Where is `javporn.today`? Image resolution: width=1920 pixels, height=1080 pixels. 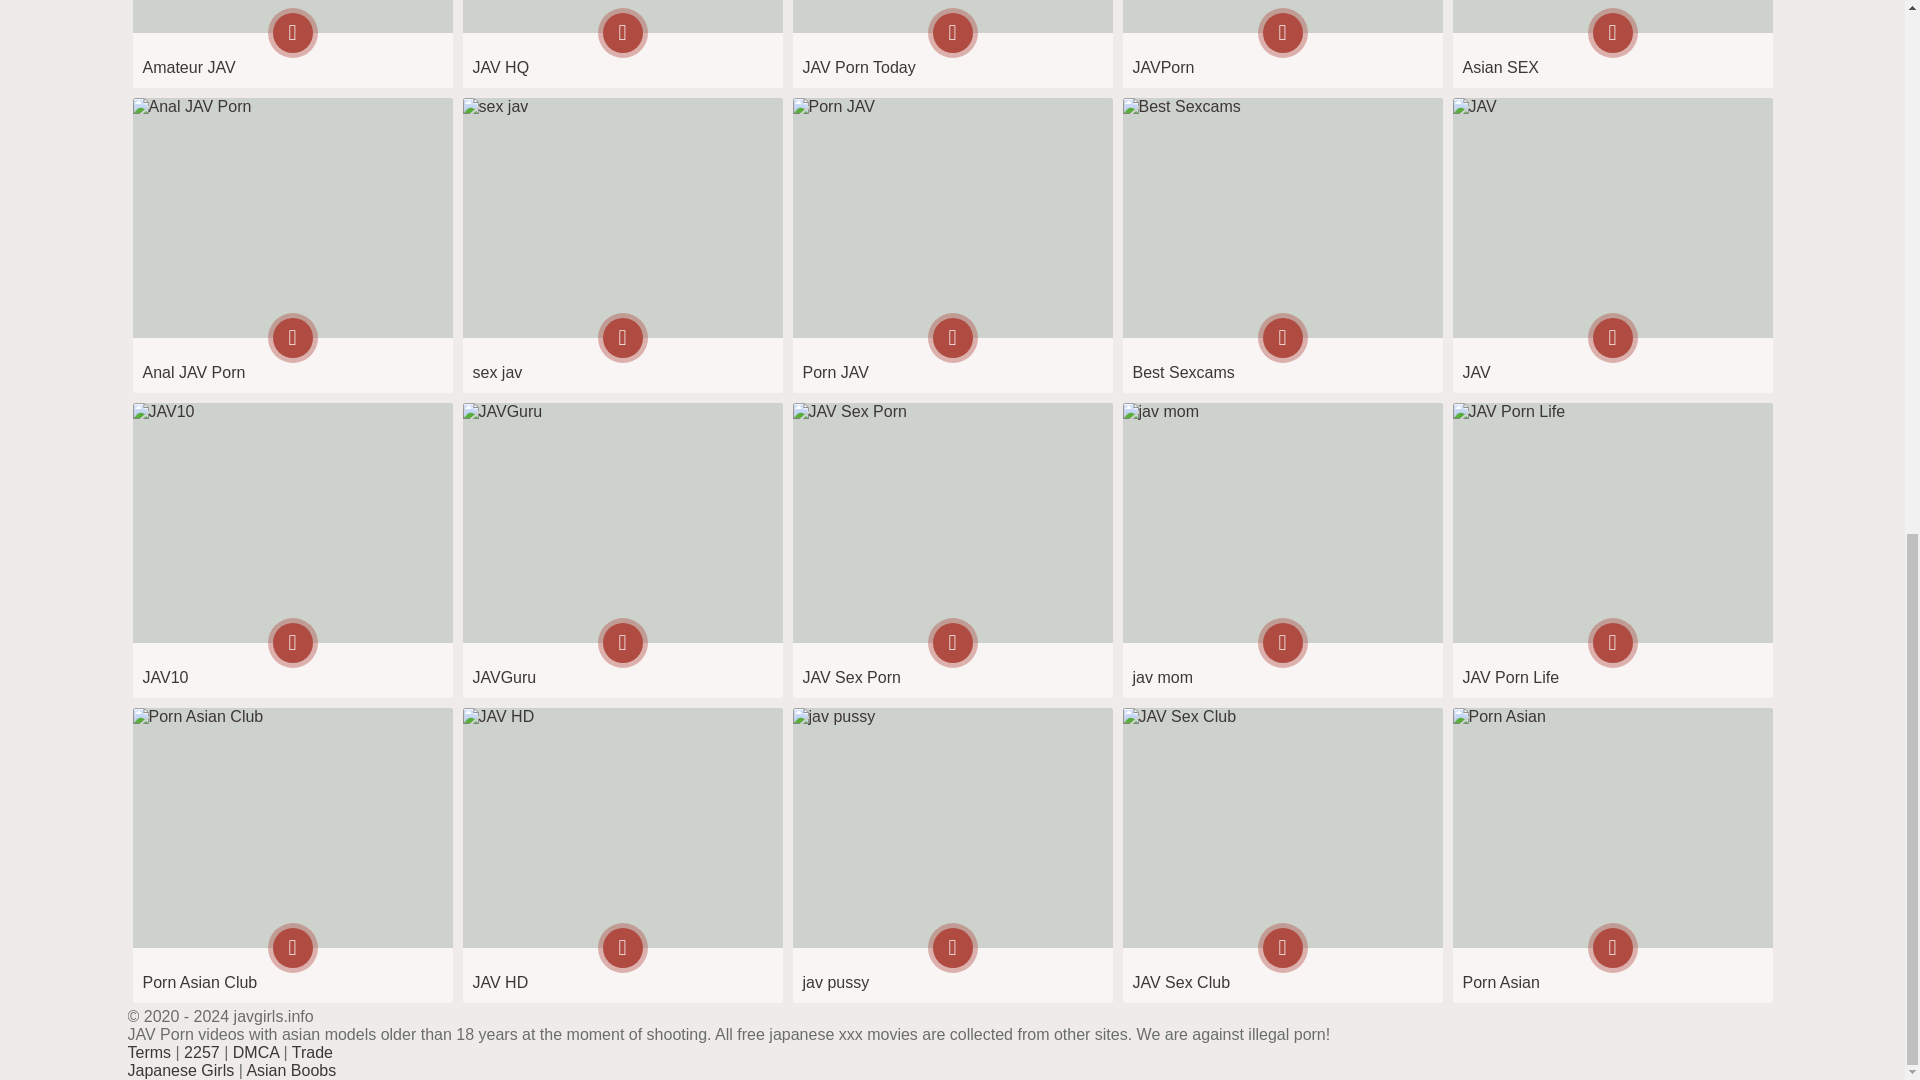 javporn.today is located at coordinates (951, 44).